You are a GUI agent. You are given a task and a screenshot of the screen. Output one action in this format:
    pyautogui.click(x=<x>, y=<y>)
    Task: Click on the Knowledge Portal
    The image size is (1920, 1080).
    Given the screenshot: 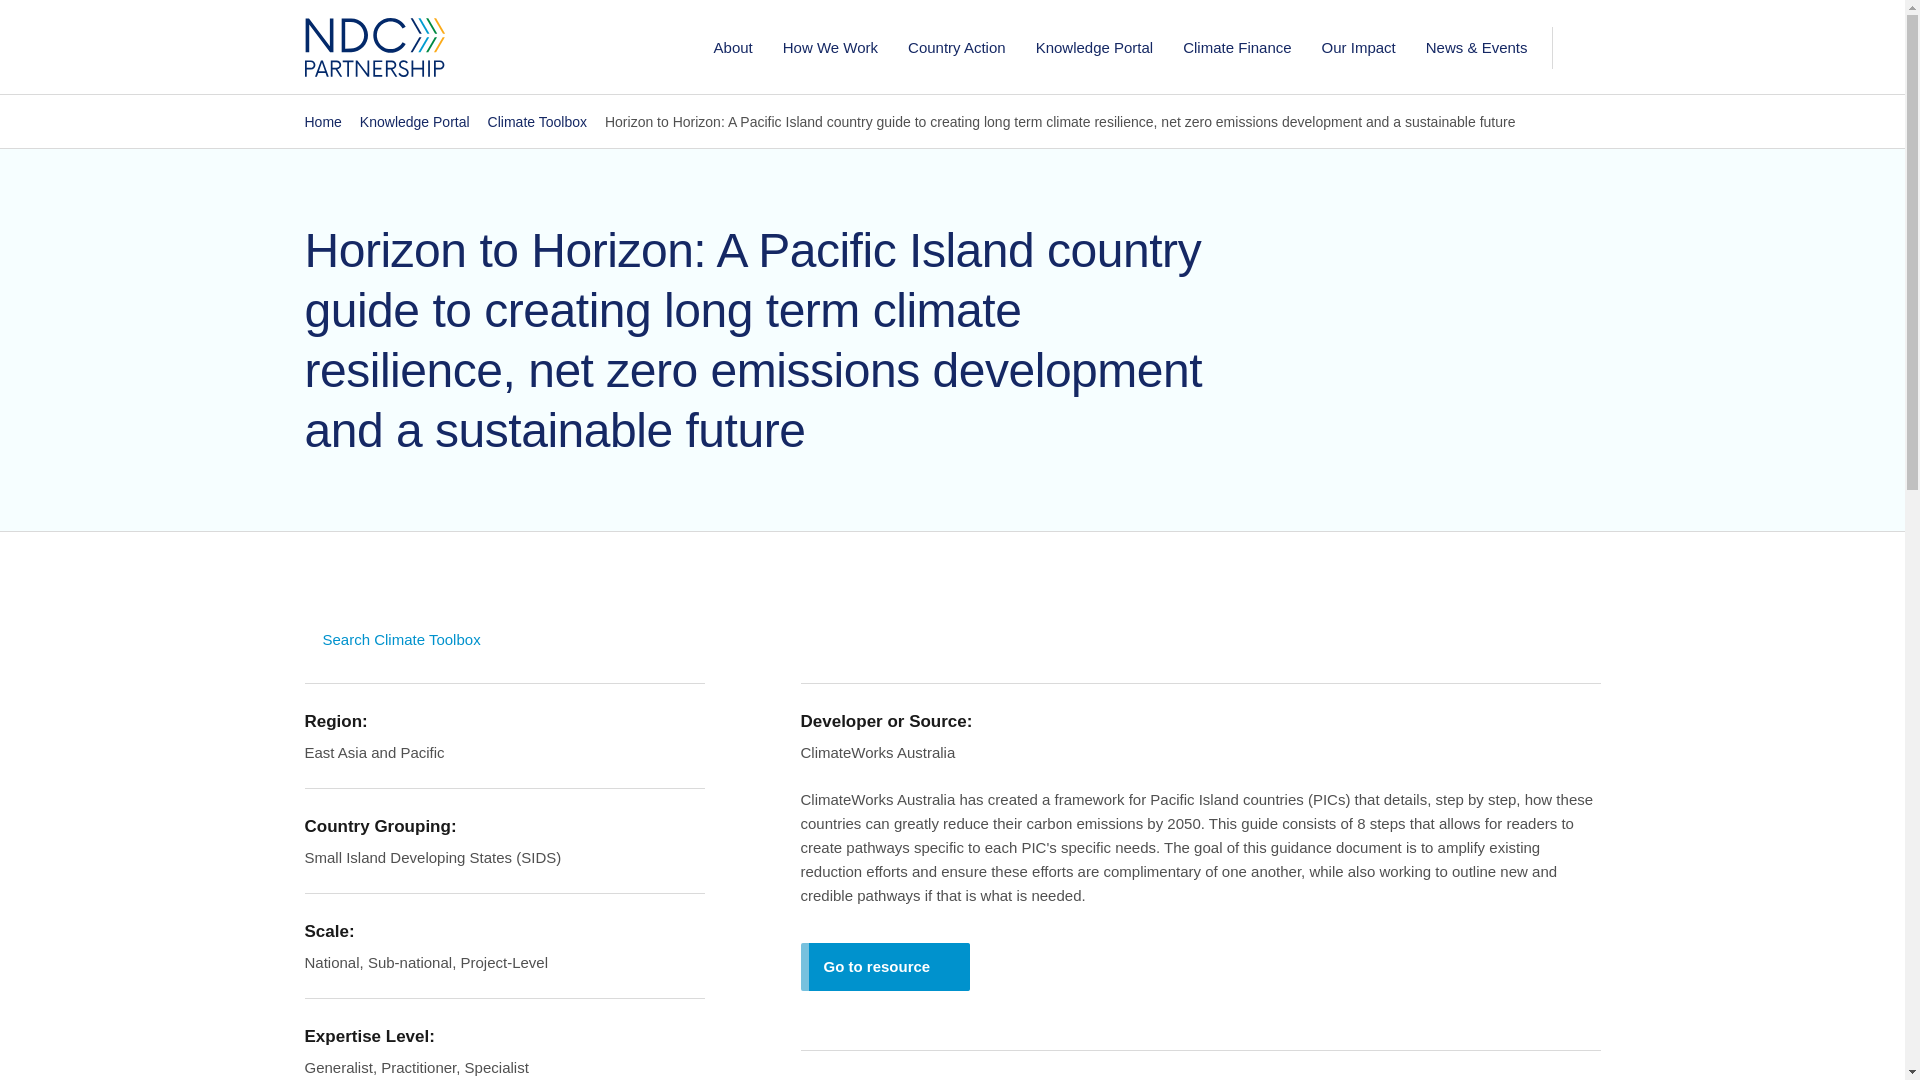 What is the action you would take?
    pyautogui.click(x=1094, y=46)
    